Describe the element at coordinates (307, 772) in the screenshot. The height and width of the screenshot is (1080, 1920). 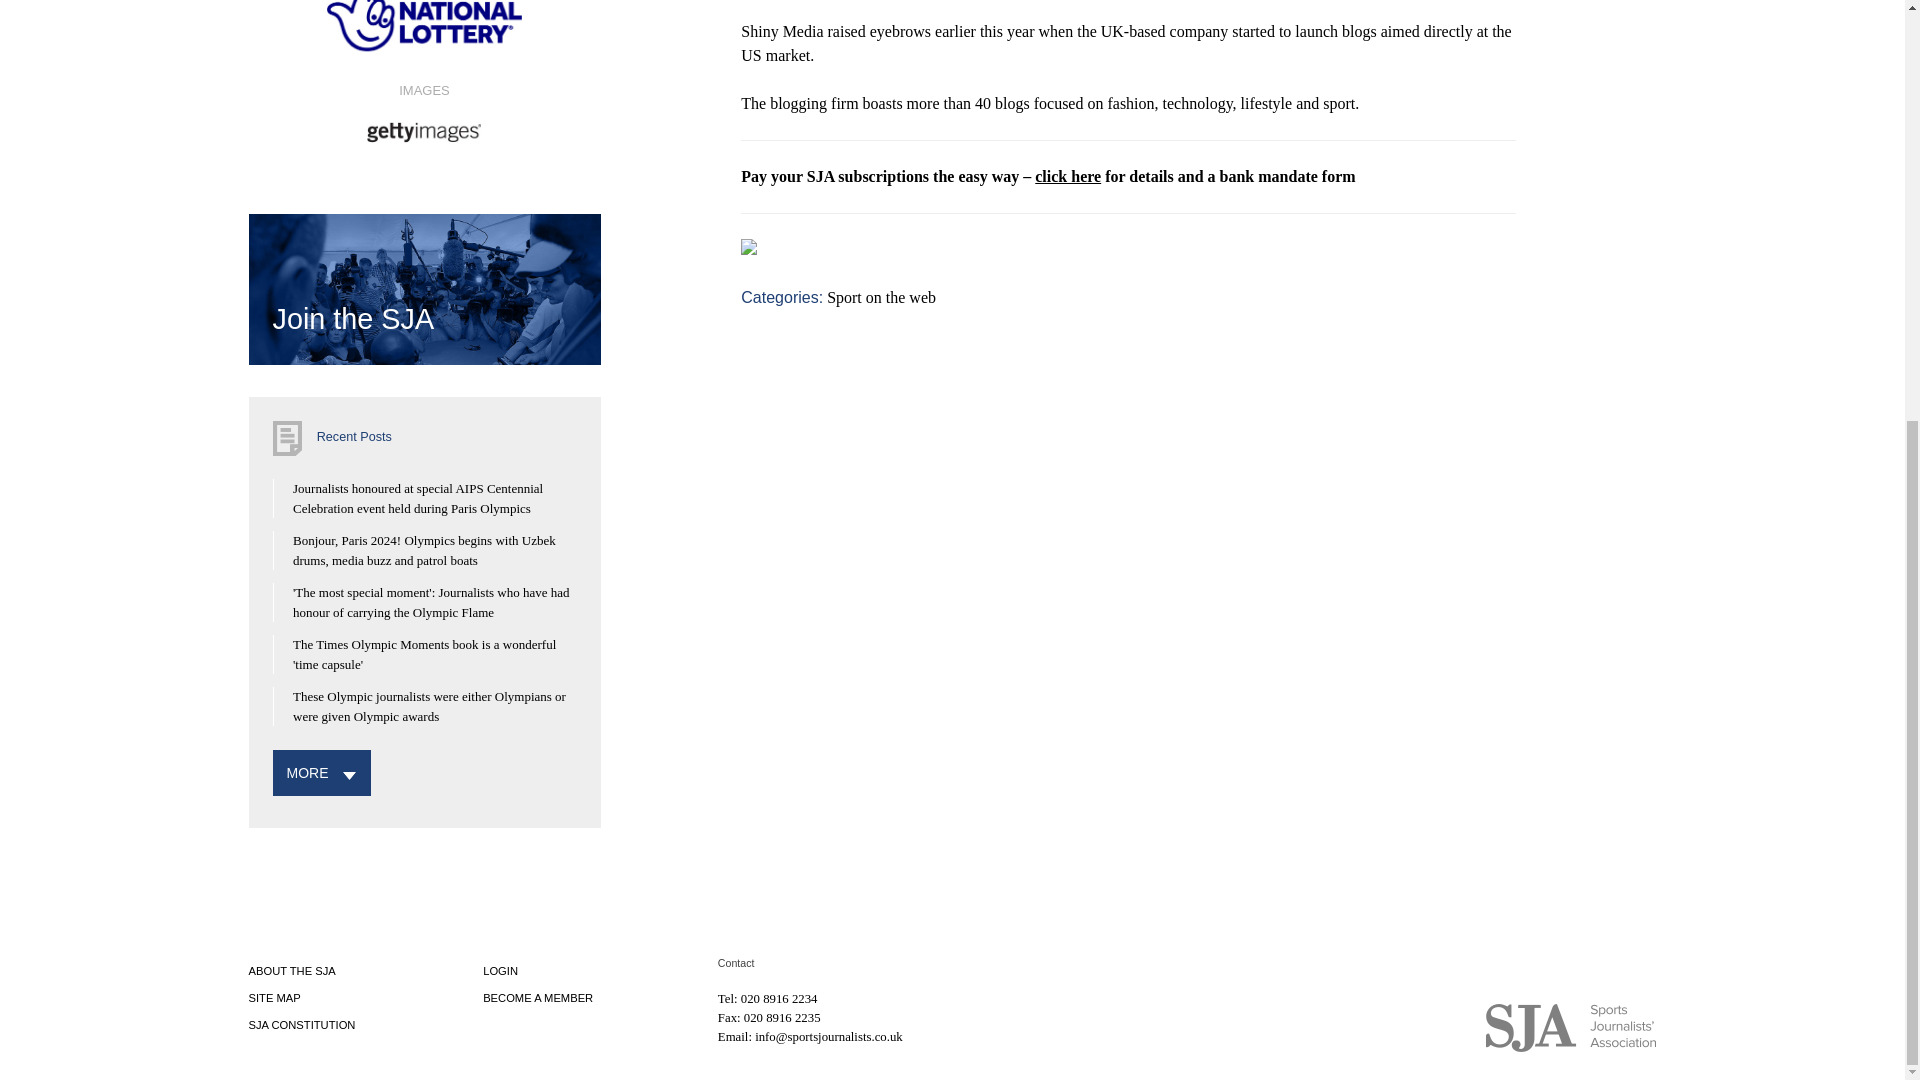
I see `MORE` at that location.